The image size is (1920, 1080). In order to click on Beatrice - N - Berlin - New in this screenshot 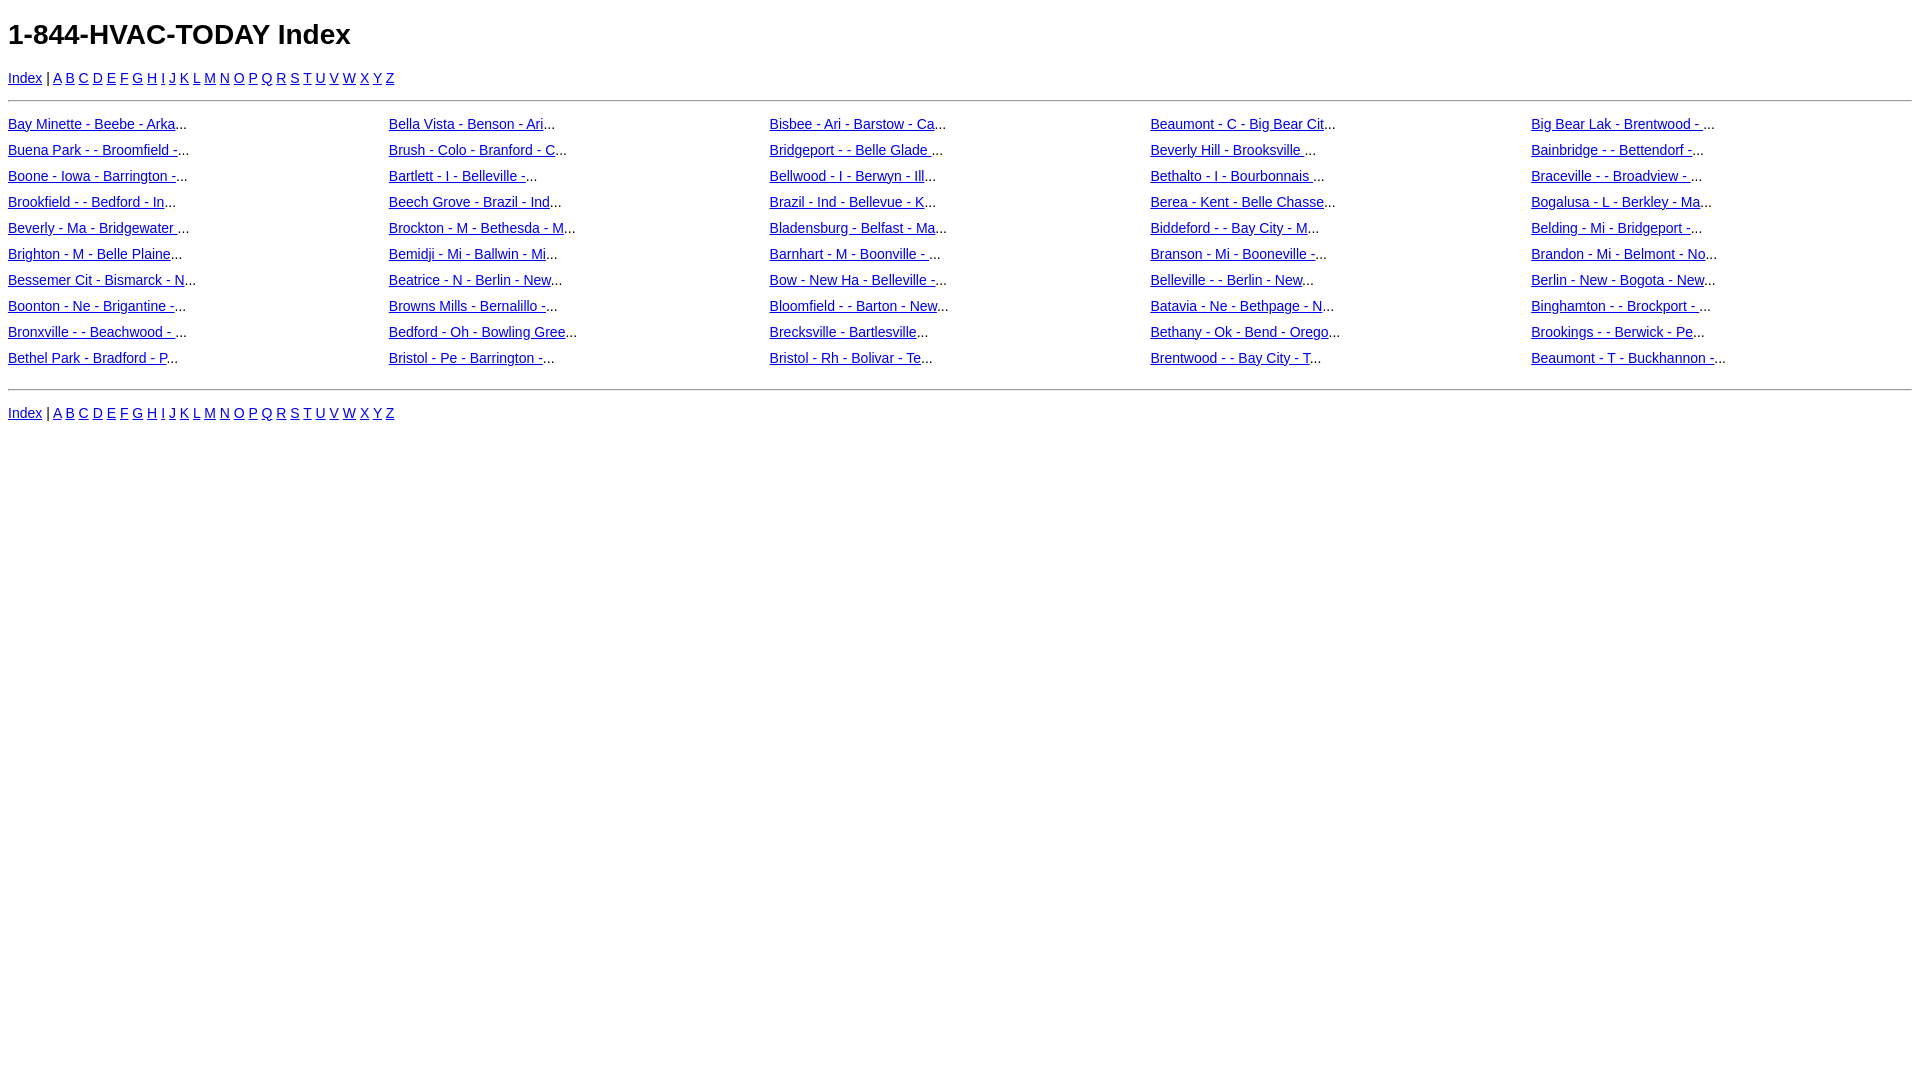, I will do `click(470, 280)`.